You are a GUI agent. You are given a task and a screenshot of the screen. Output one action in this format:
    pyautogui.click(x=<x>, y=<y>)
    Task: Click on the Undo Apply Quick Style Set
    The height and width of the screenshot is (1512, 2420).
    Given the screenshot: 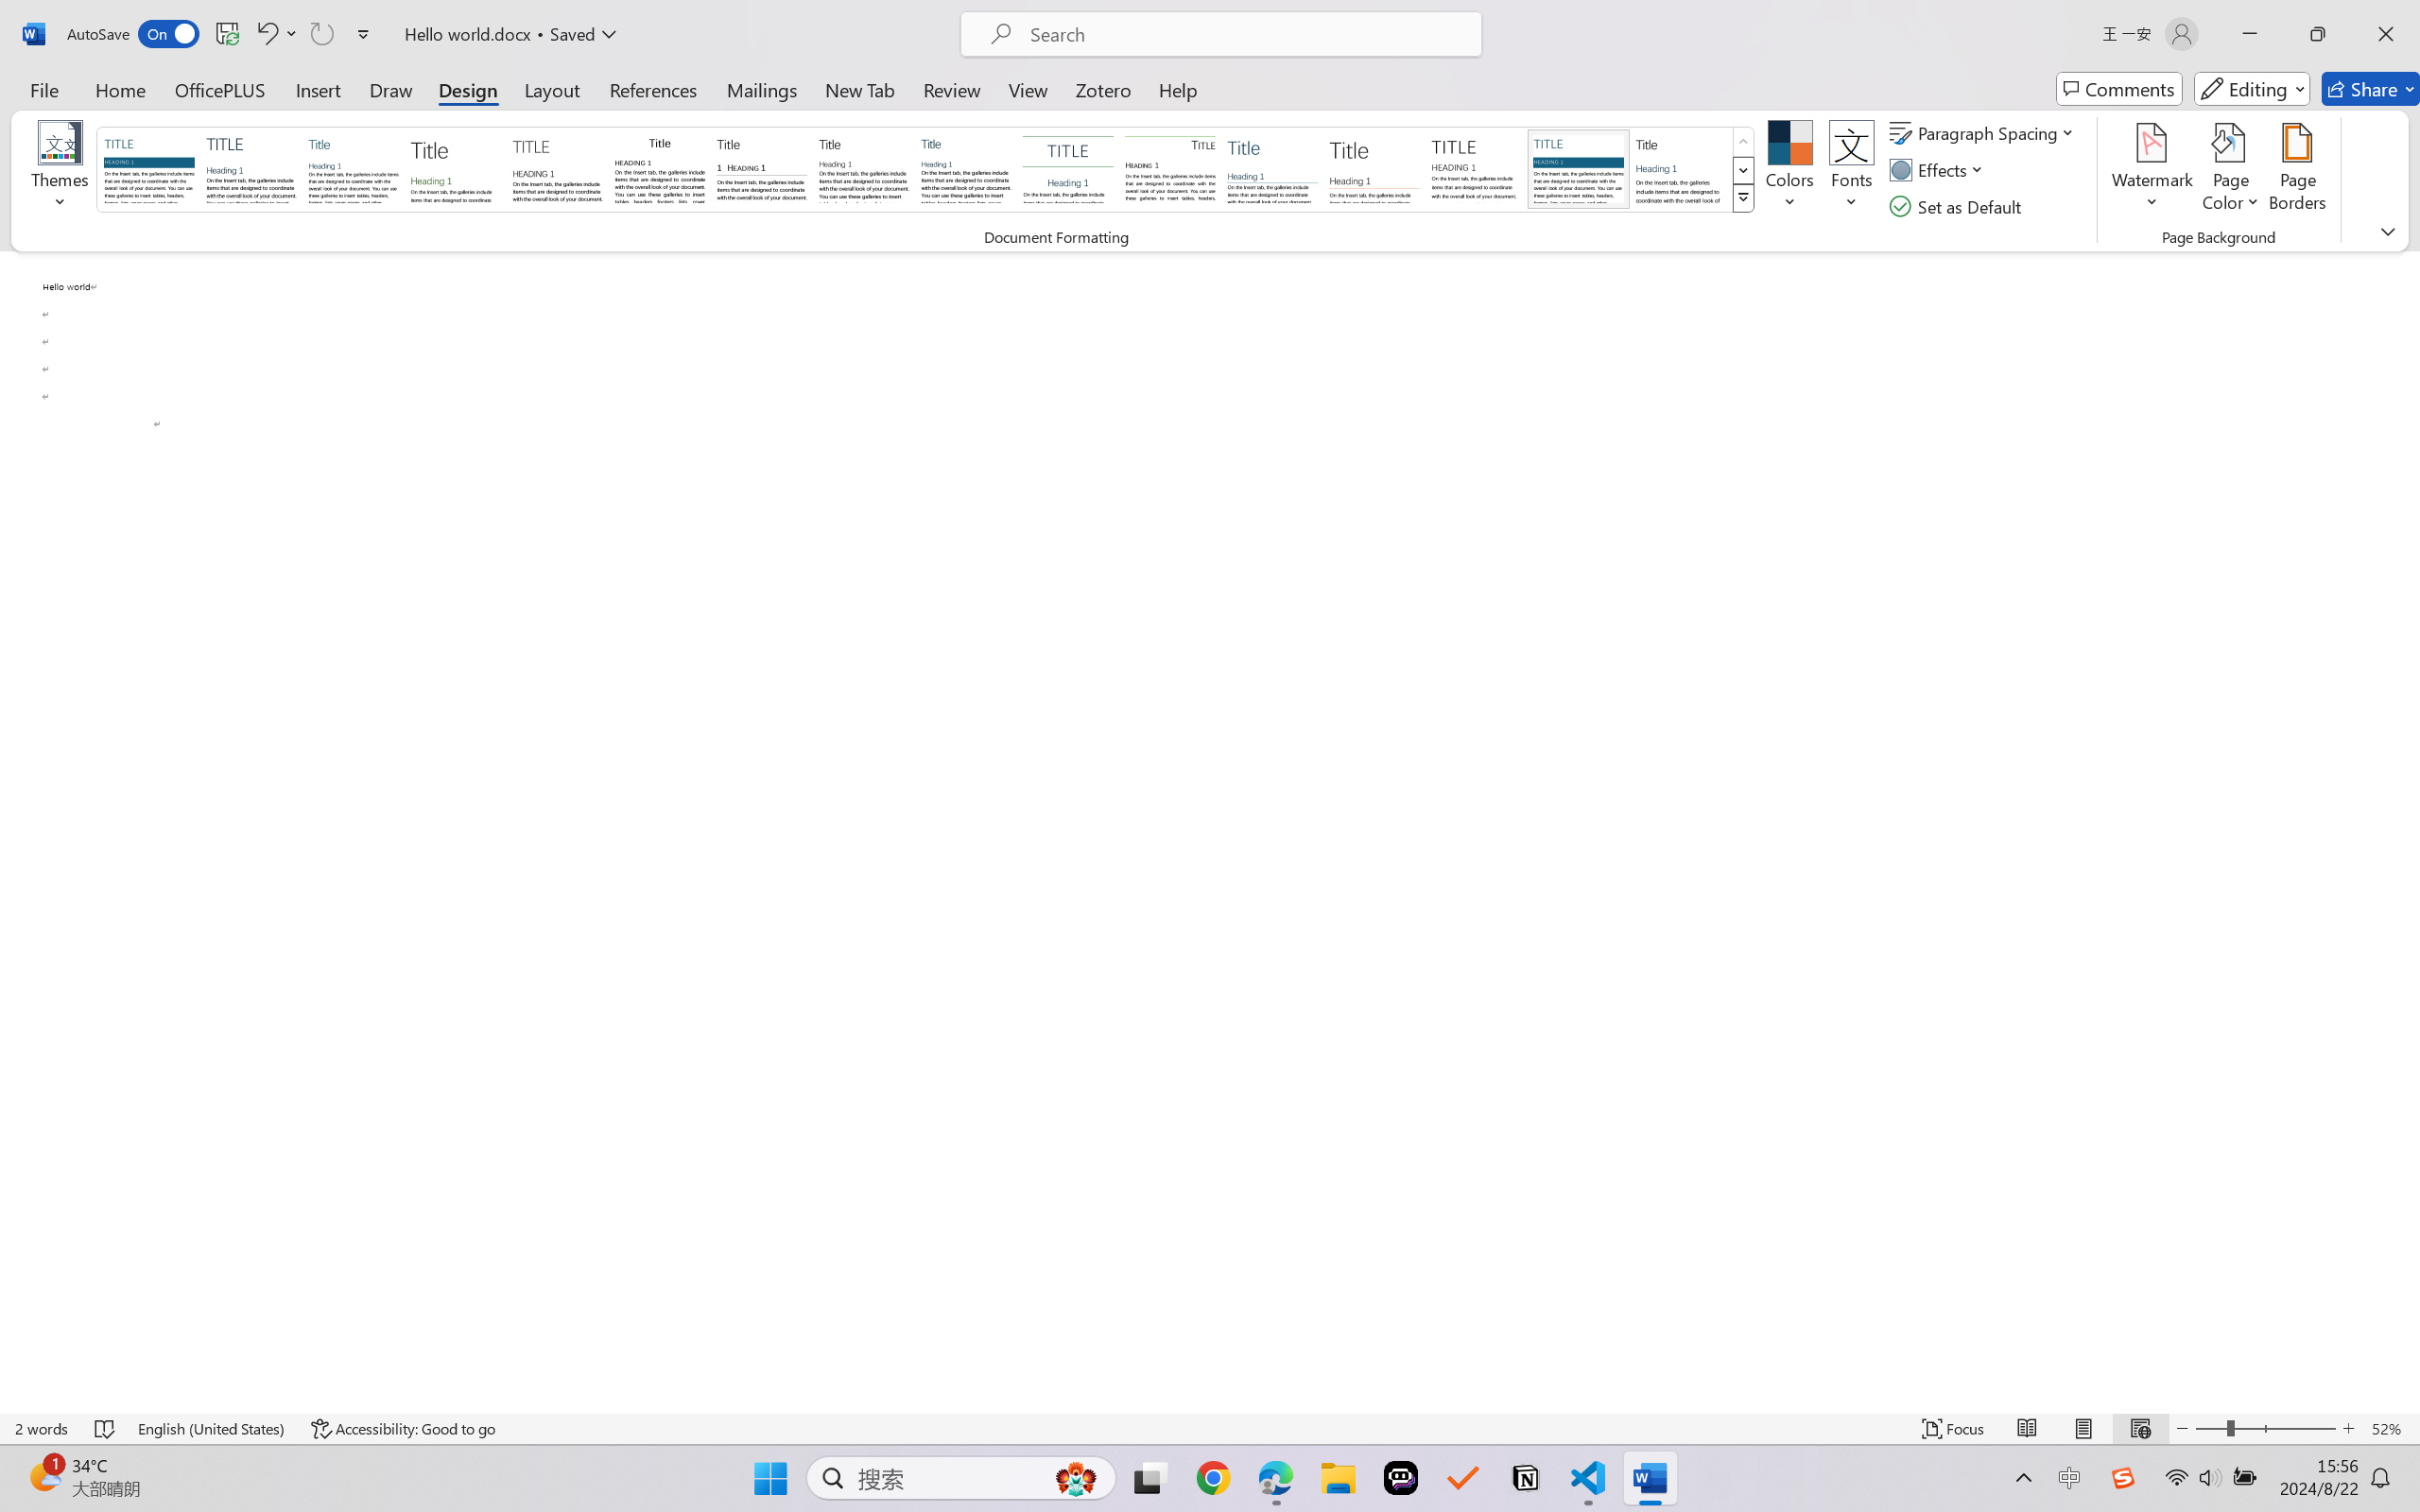 What is the action you would take?
    pyautogui.click(x=276, y=34)
    